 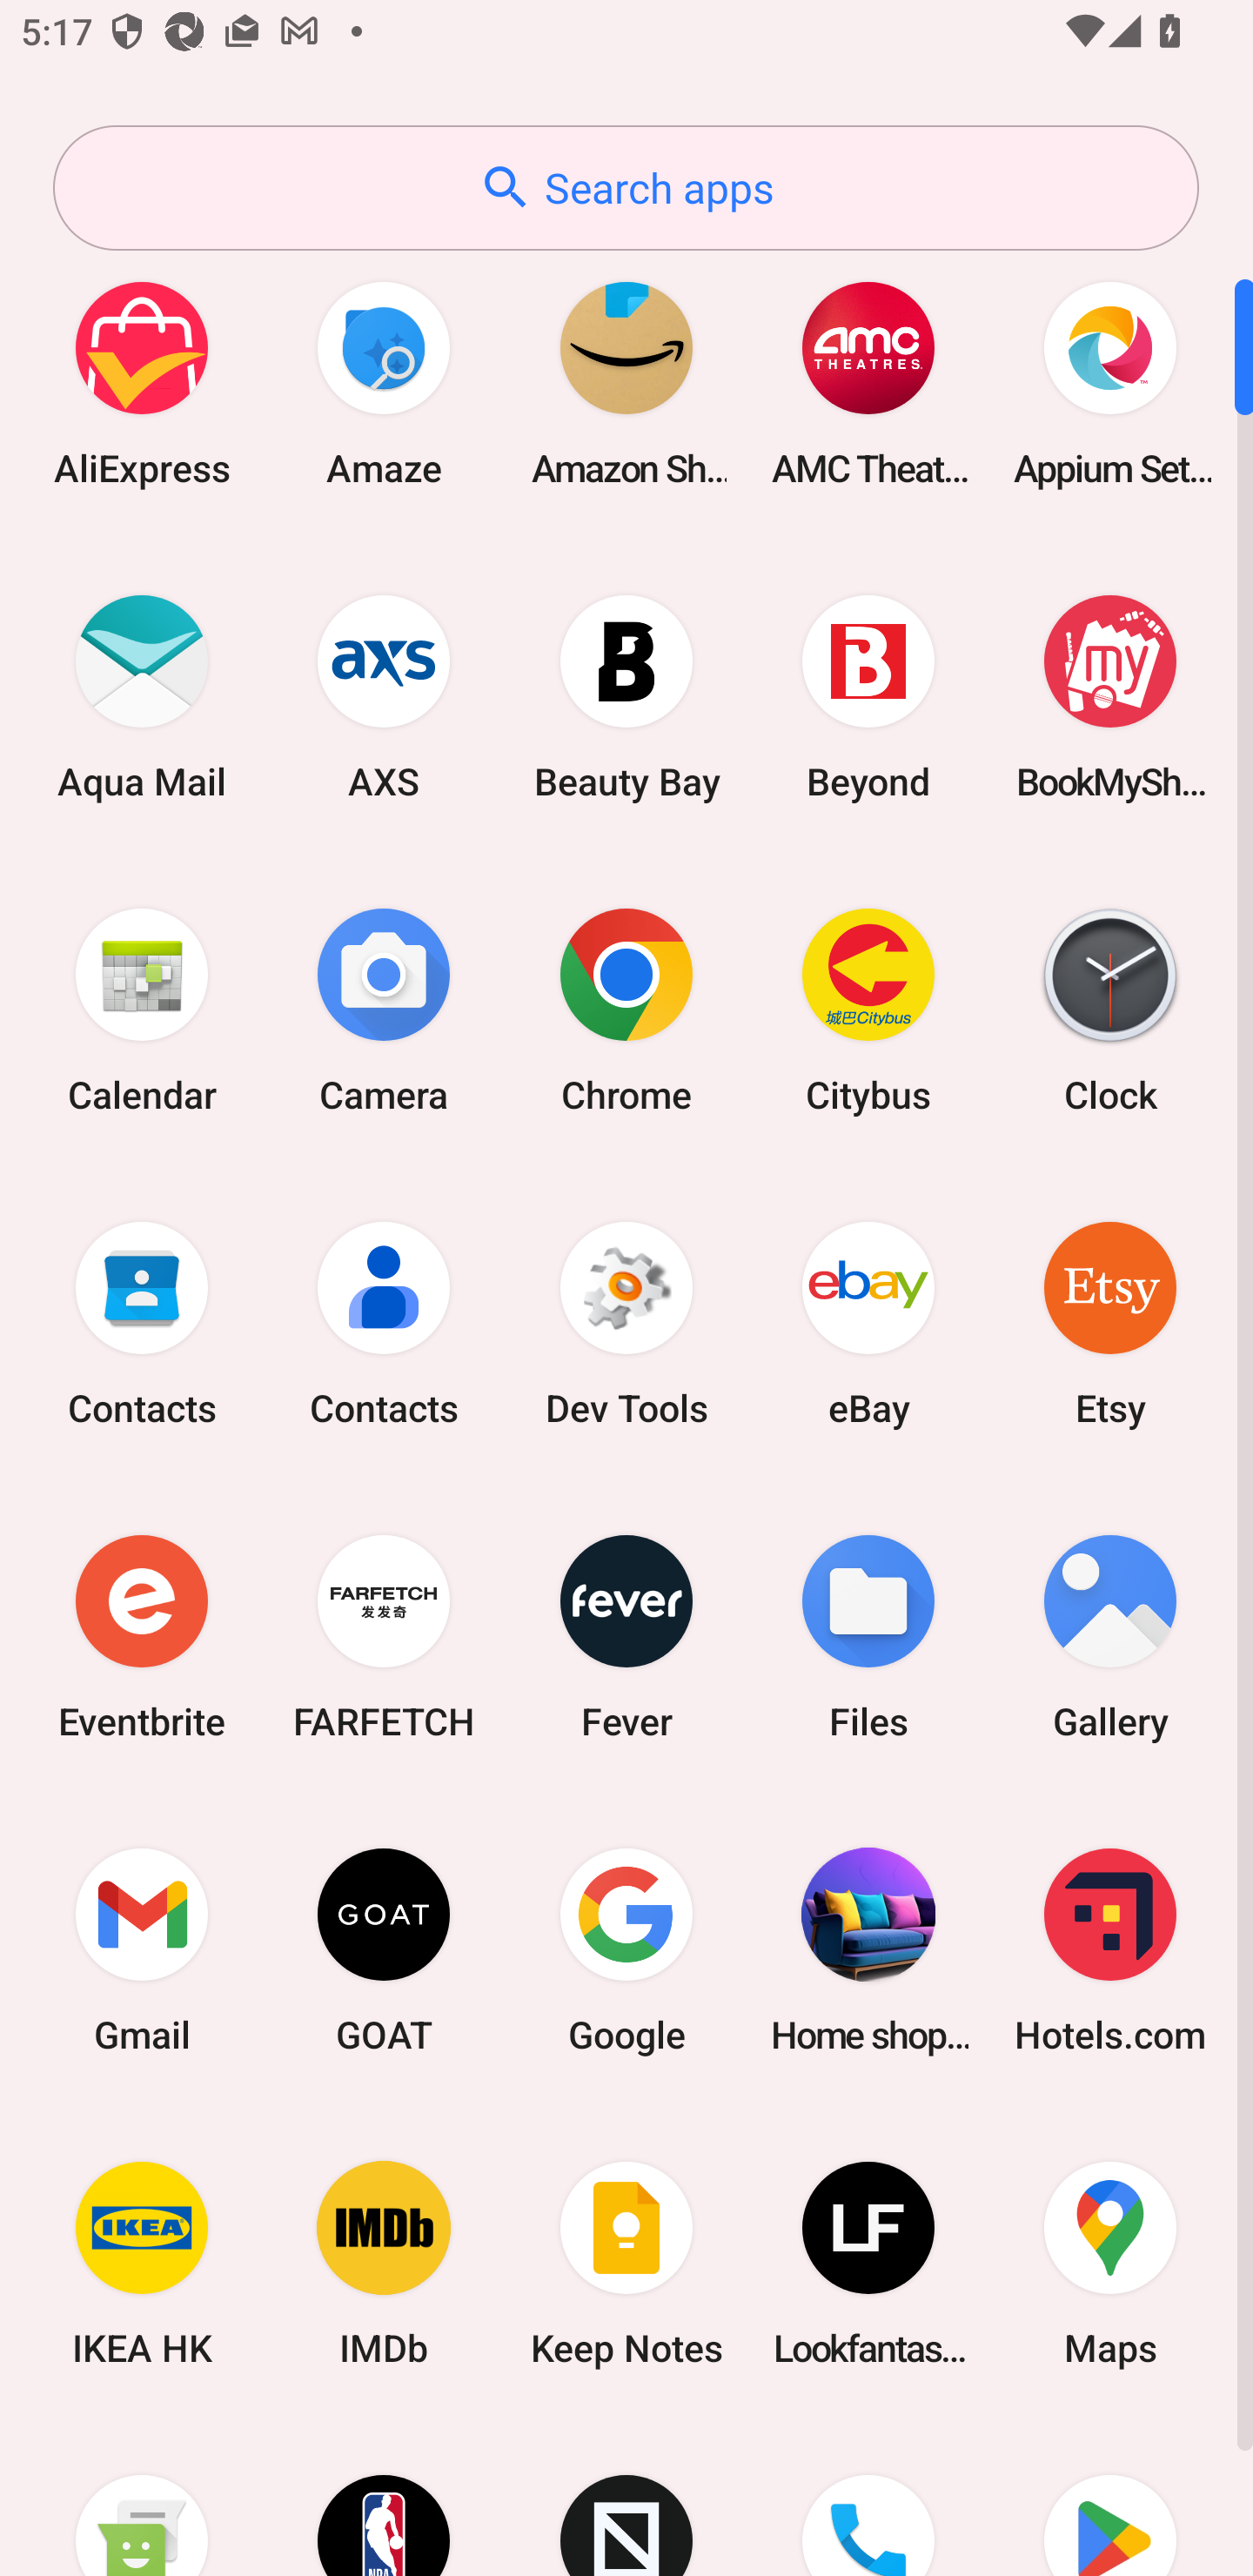 What do you see at coordinates (142, 383) in the screenshot?
I see `AliExpress` at bounding box center [142, 383].